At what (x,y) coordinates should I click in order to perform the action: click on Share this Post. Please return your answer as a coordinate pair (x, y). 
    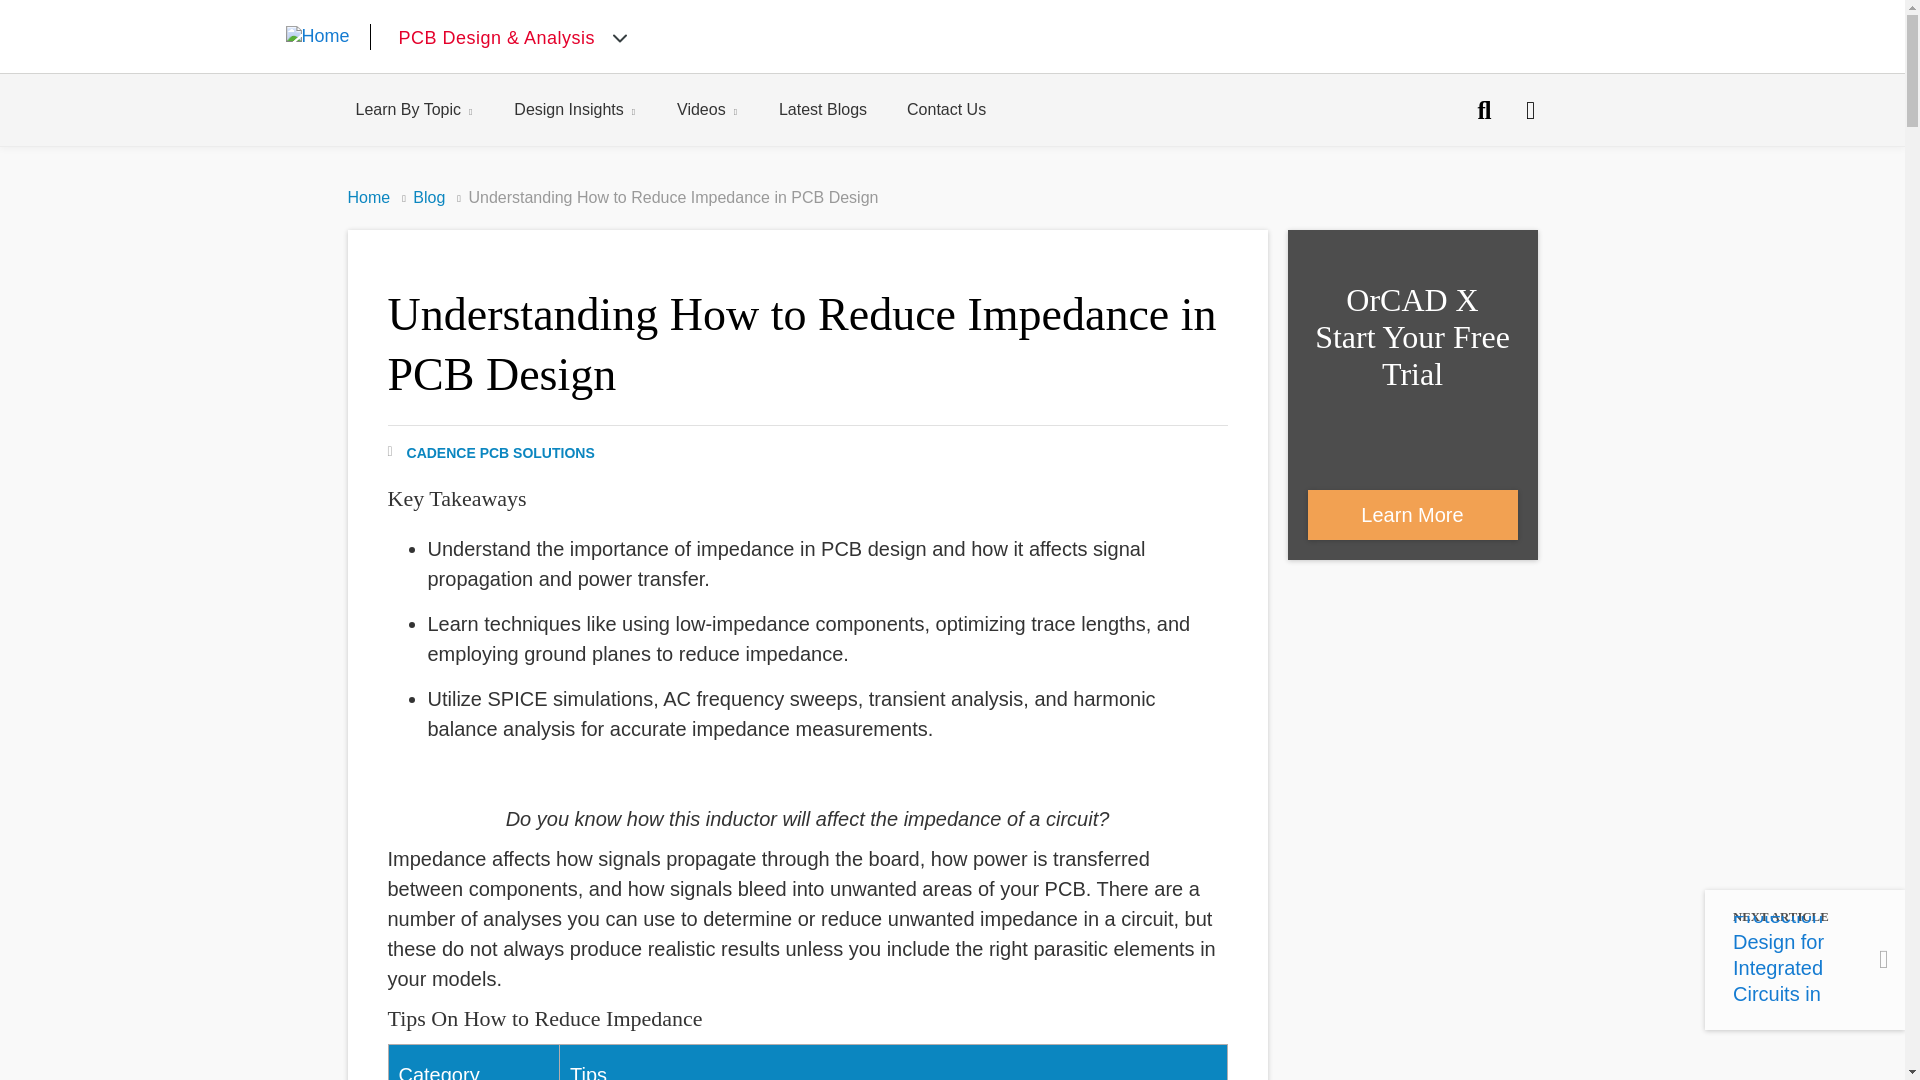
    Looking at the image, I should click on (1530, 109).